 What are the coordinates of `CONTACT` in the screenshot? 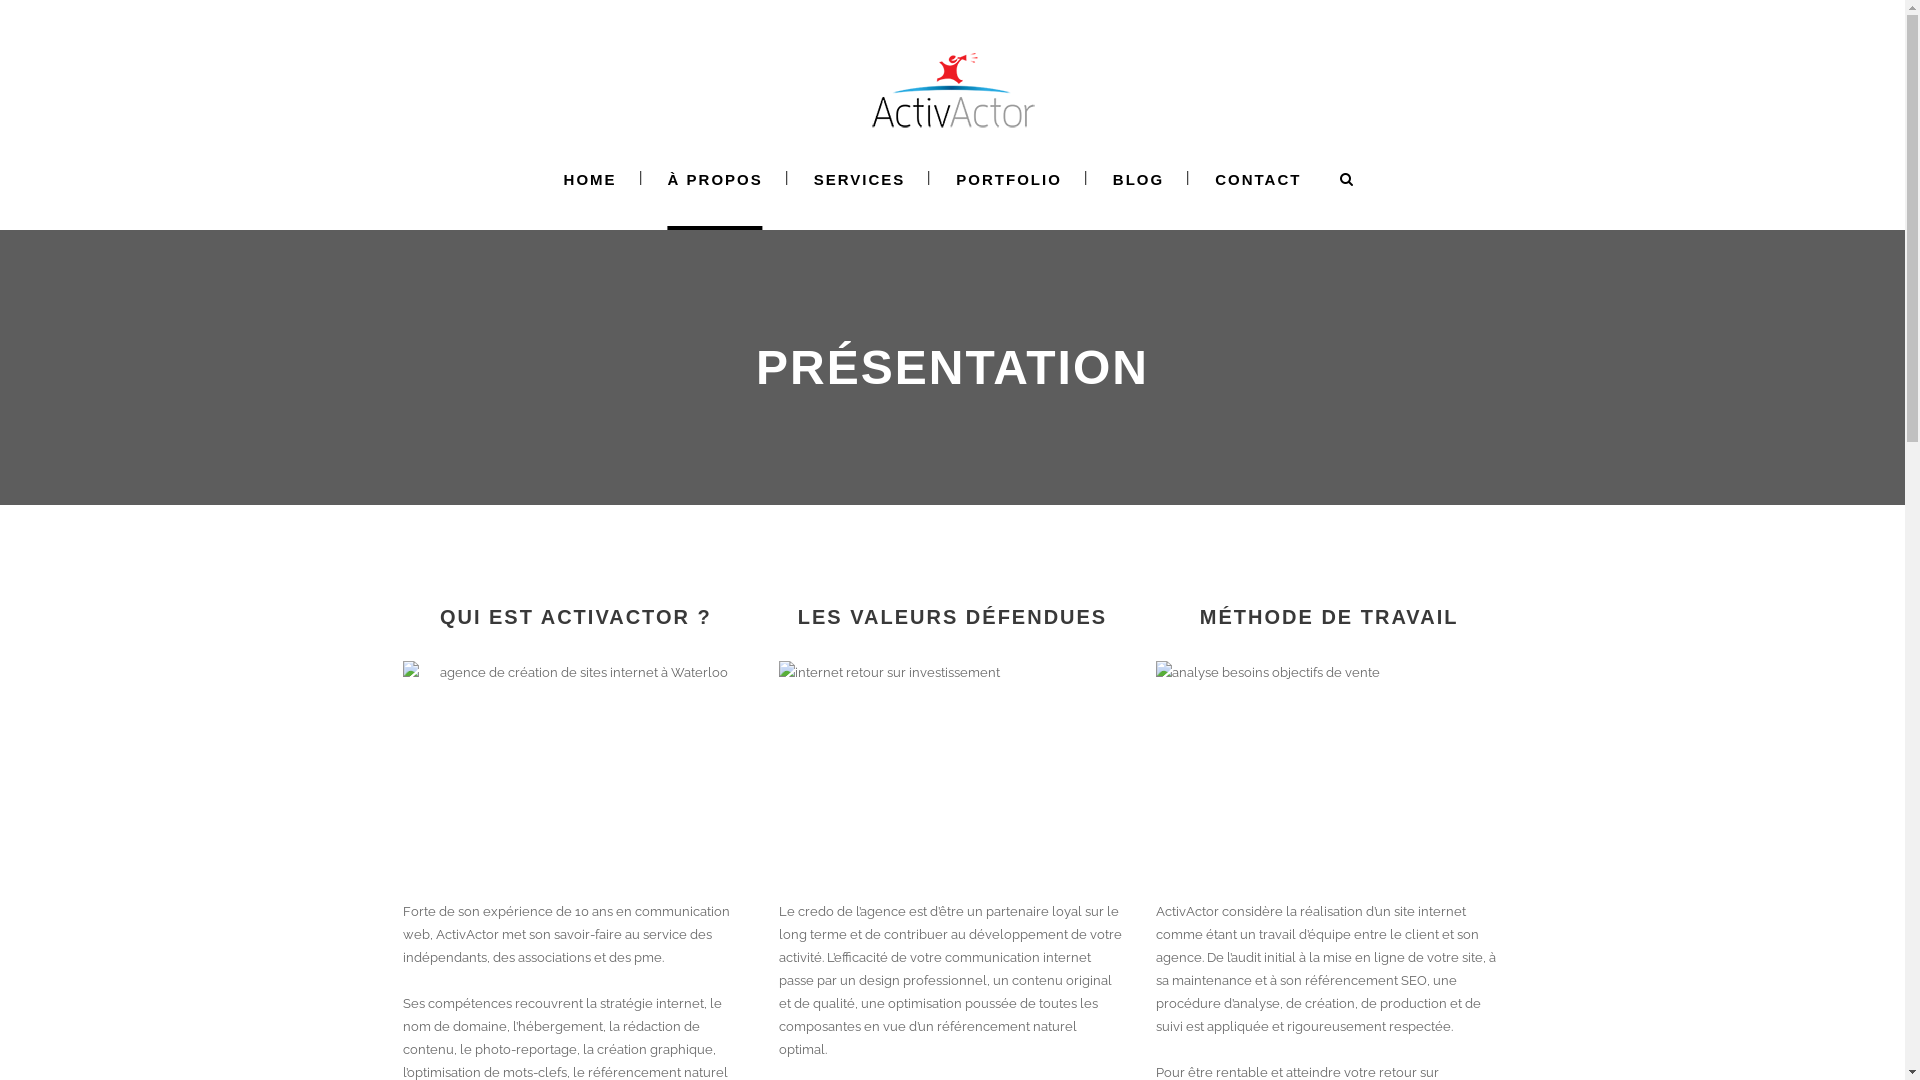 It's located at (1258, 180).